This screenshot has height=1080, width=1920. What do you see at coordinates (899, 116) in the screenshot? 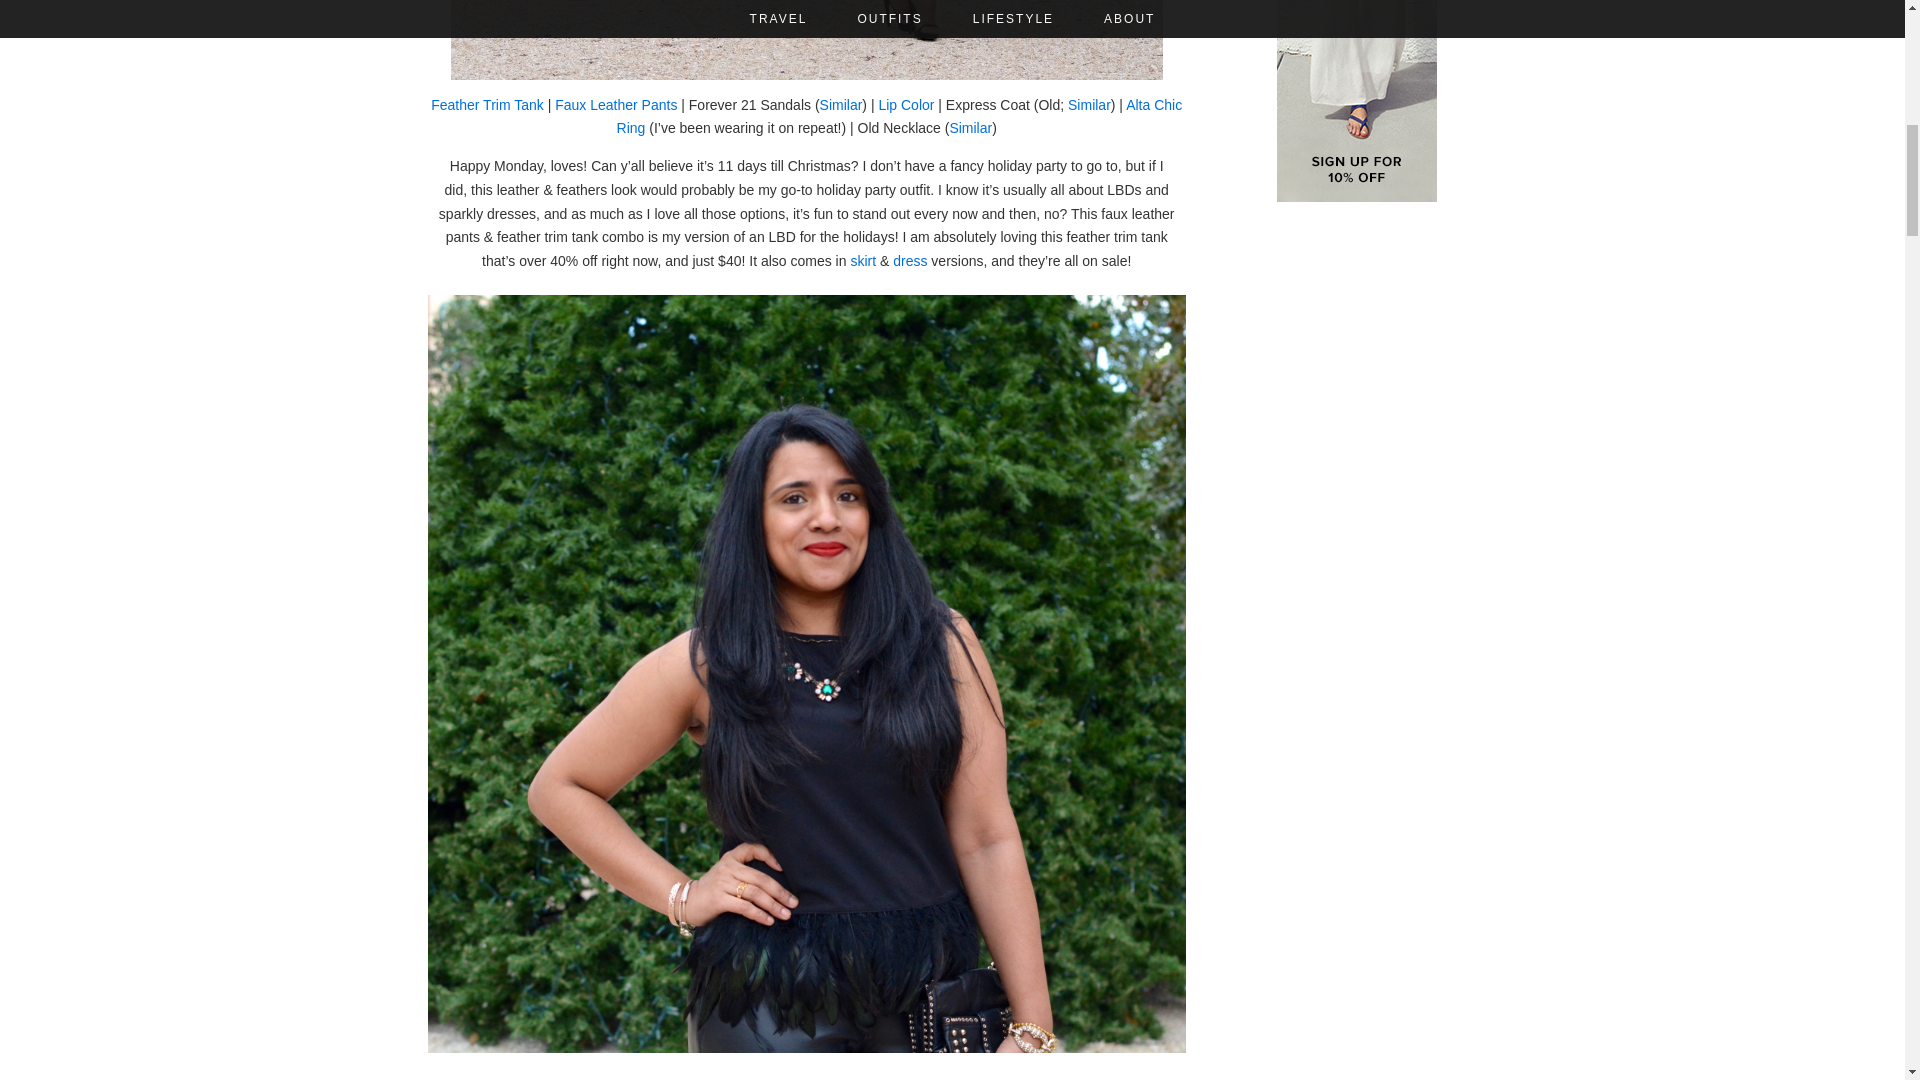
I see `Alta Chic Ring` at bounding box center [899, 116].